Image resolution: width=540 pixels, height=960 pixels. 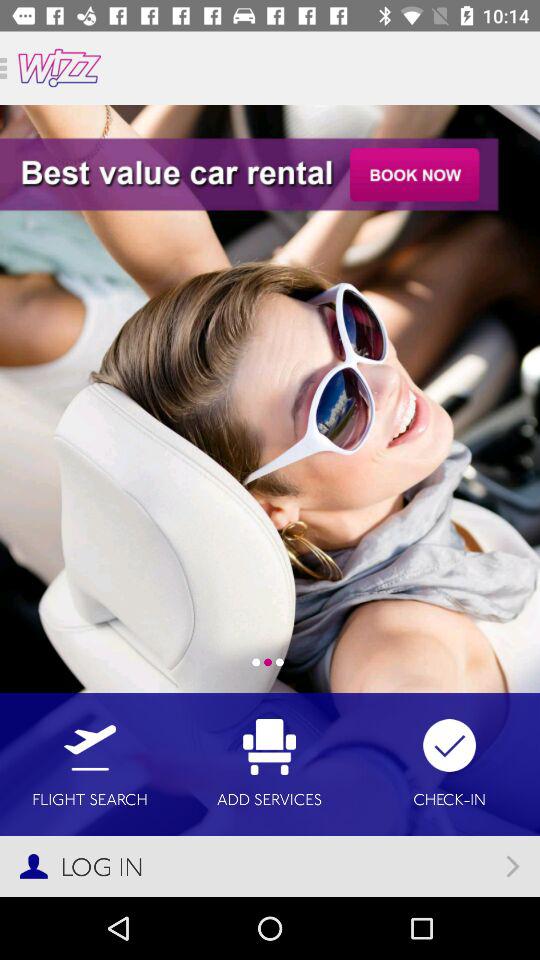 I want to click on choose the item next to check-in icon, so click(x=270, y=764).